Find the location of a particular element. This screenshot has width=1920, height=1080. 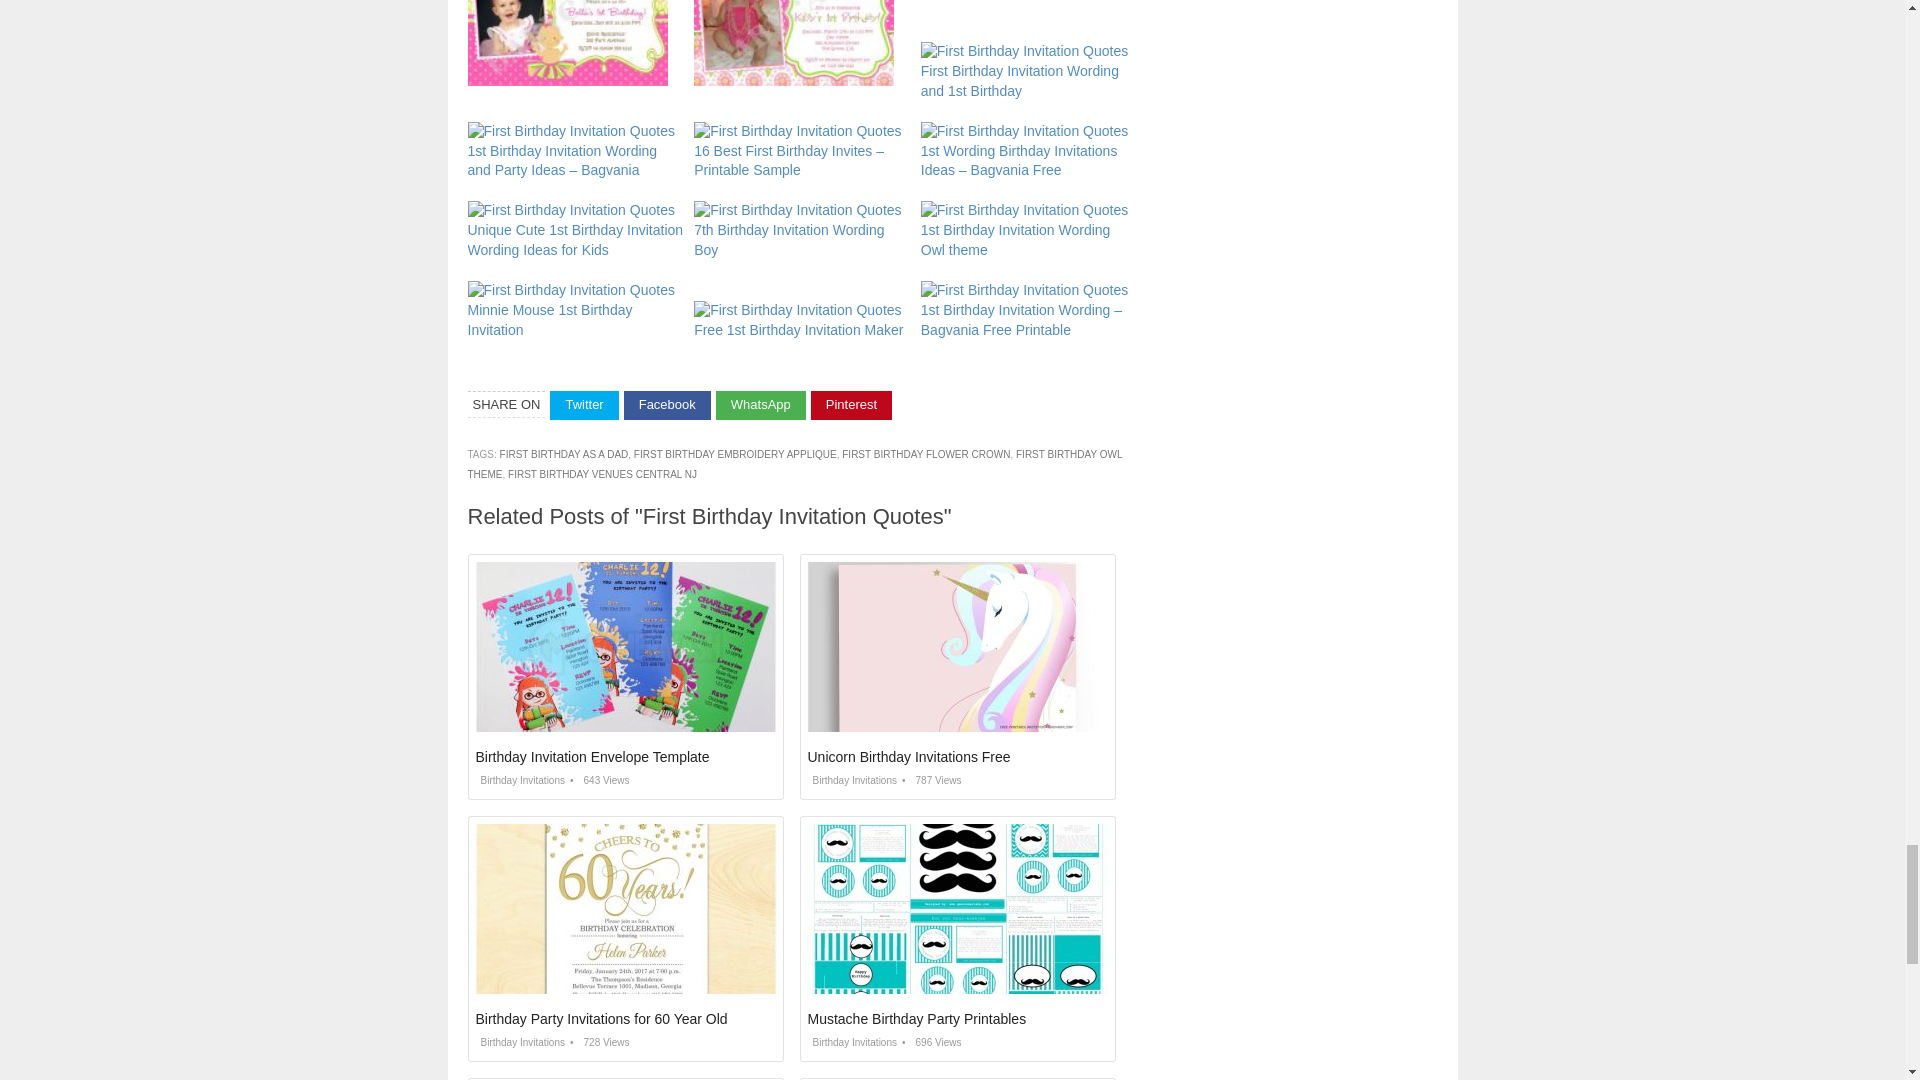

FIRST BIRTHDAY EMBROIDERY APPLIQUE is located at coordinates (735, 454).